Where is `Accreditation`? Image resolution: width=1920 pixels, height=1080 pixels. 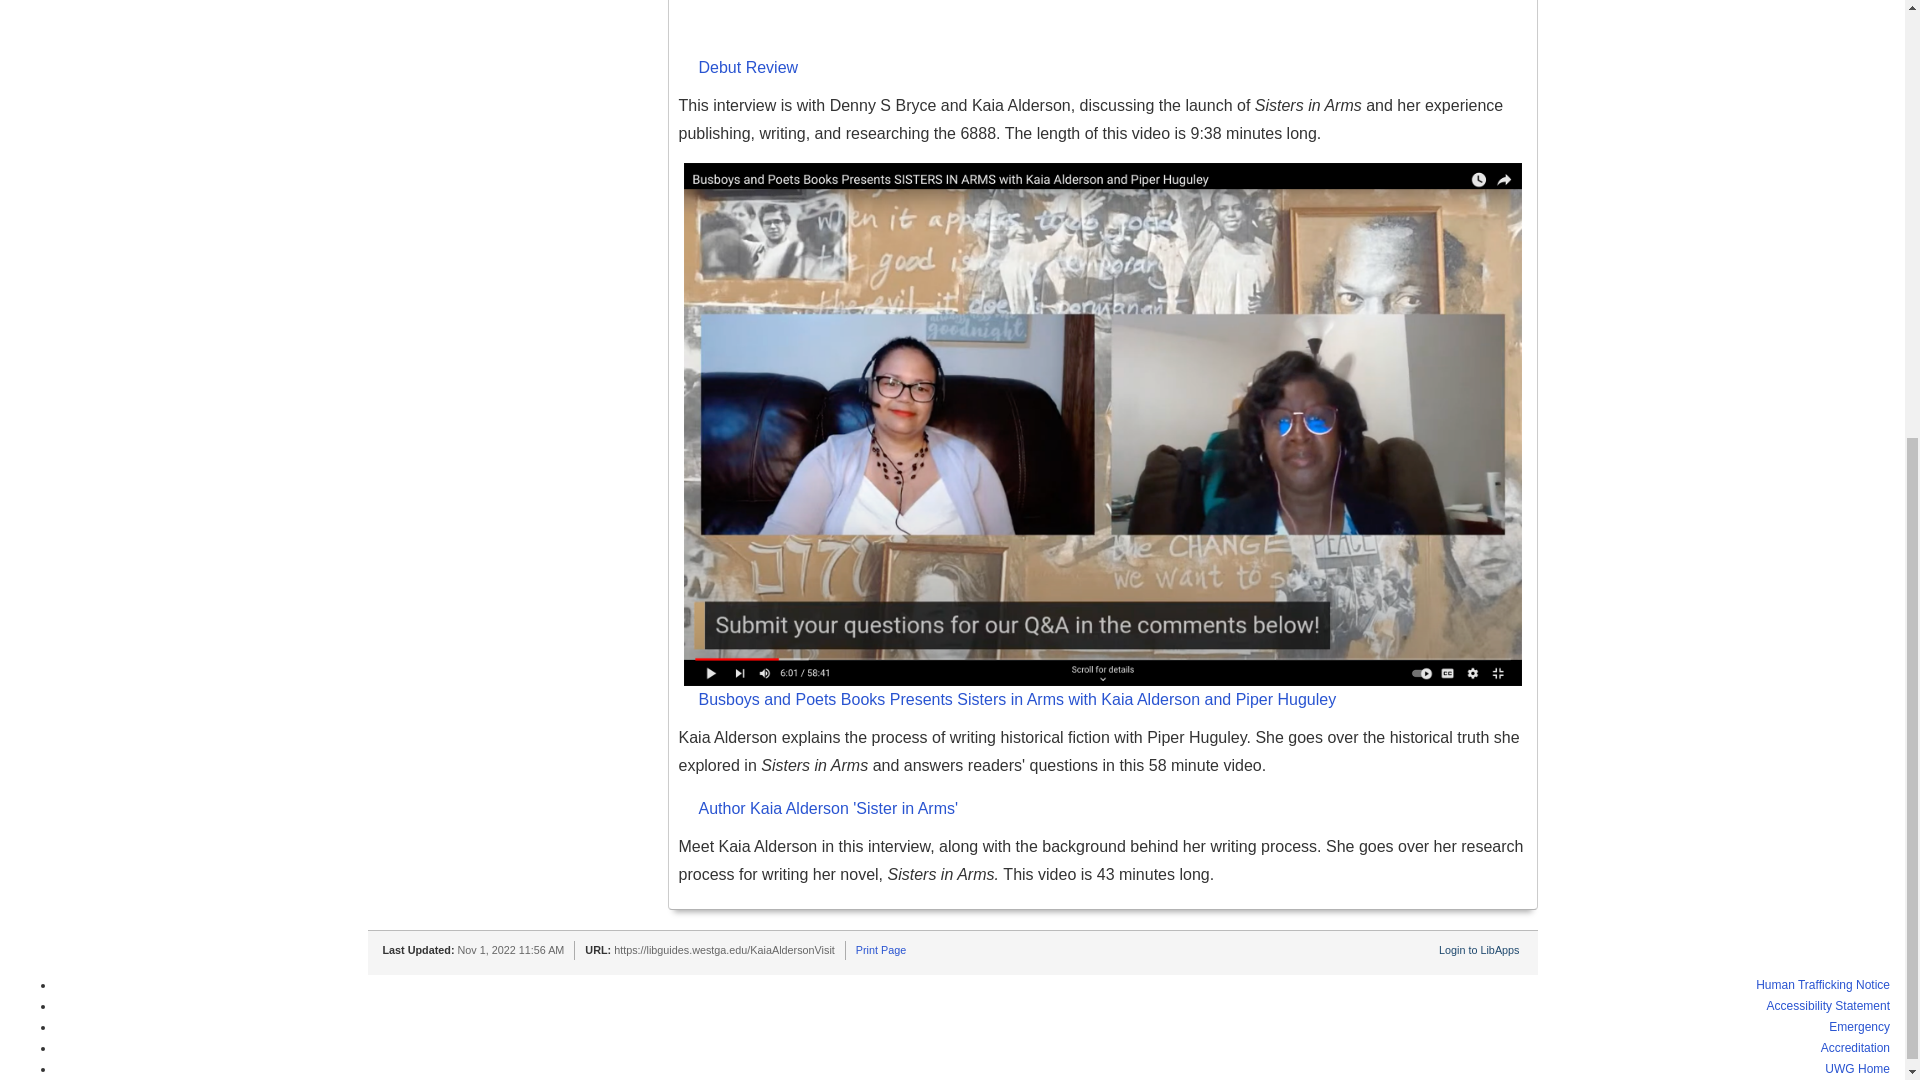
Accreditation is located at coordinates (1854, 1048).